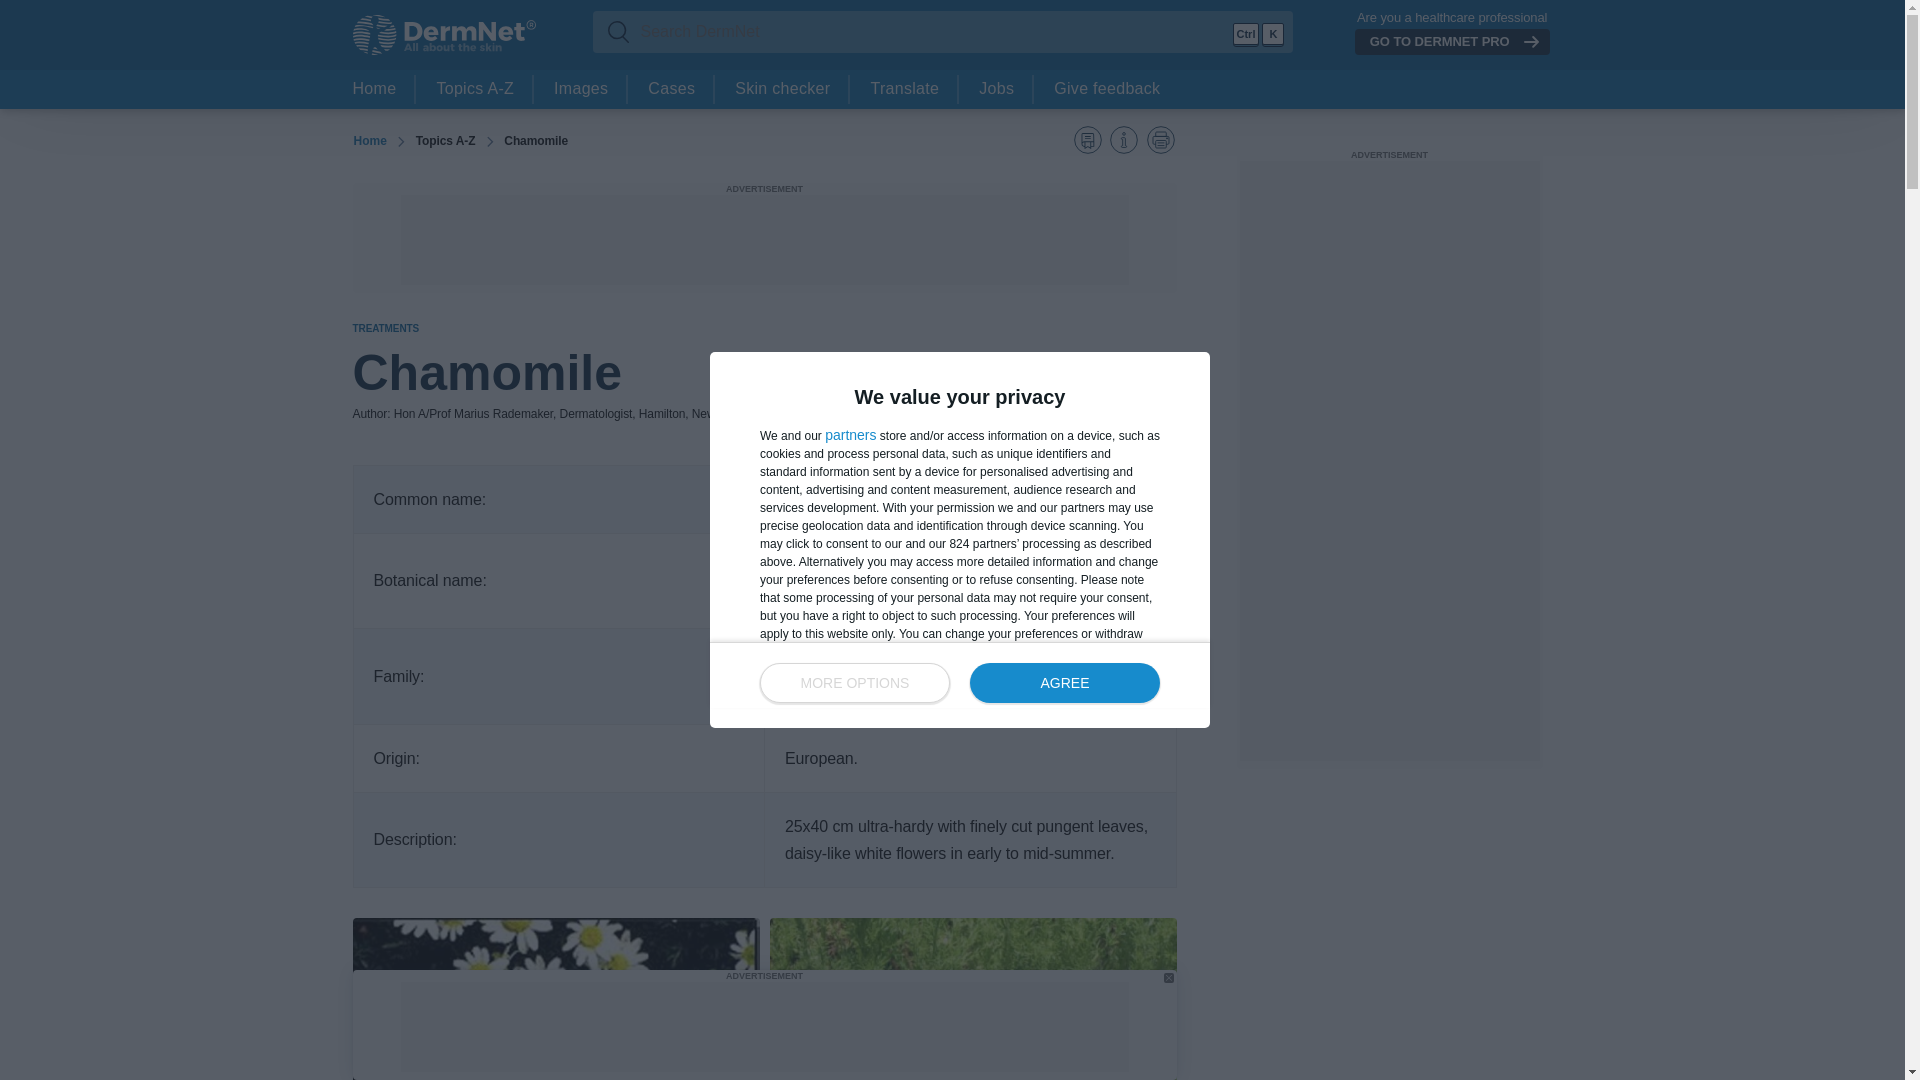 The image size is (1920, 1080). I want to click on Toggle glossary items, so click(1088, 140).